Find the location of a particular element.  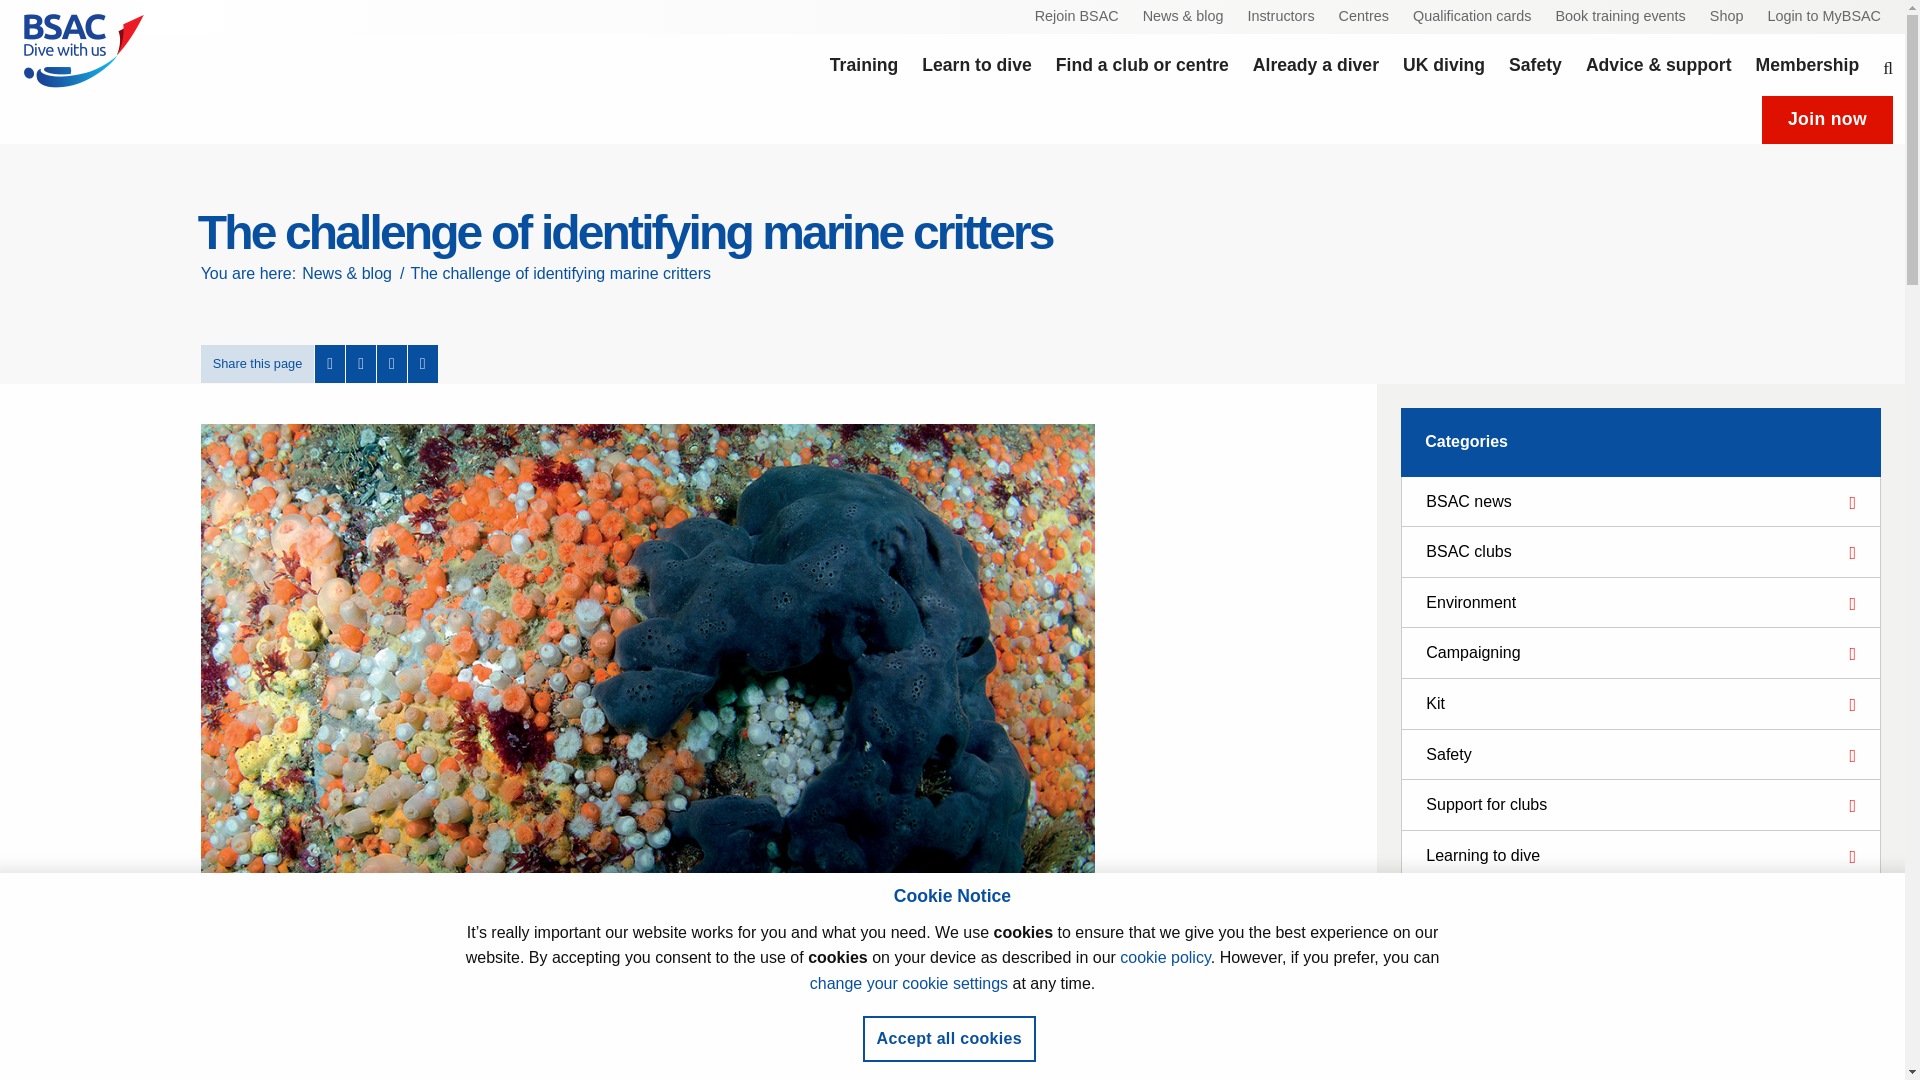

Training is located at coordinates (864, 64).